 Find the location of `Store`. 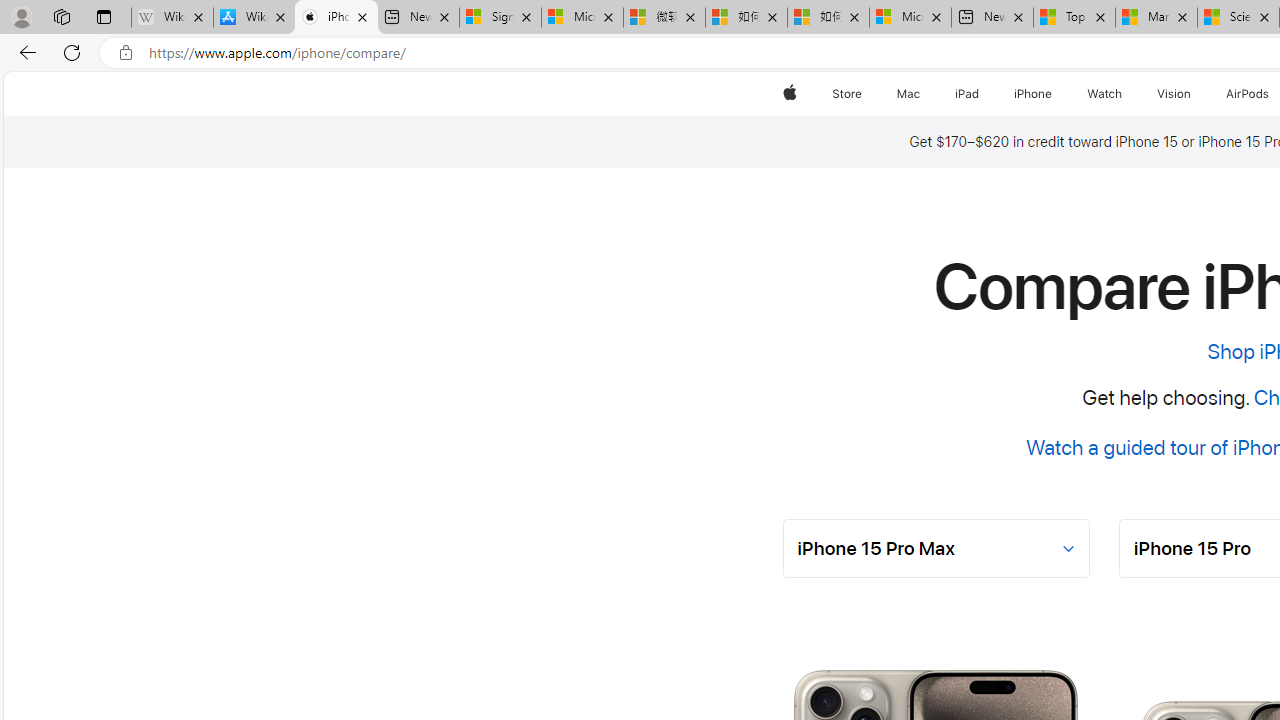

Store is located at coordinates (846, 94).